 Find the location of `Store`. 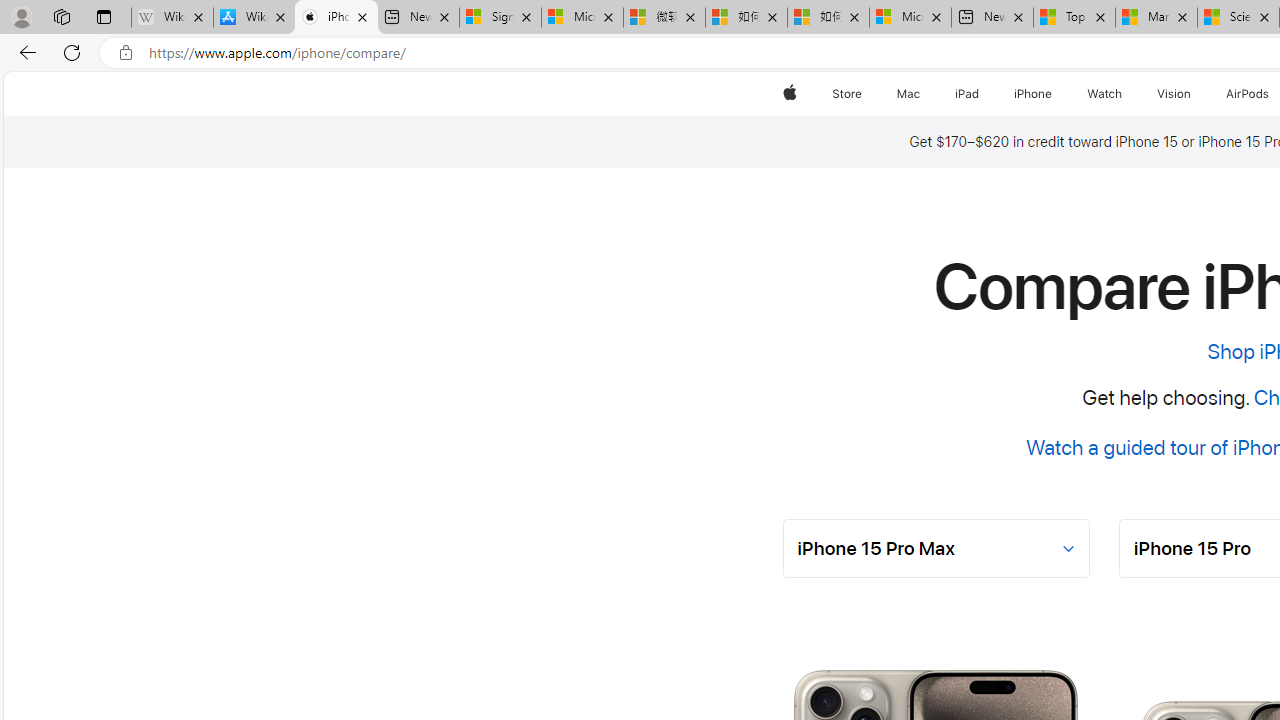

Store is located at coordinates (846, 94).